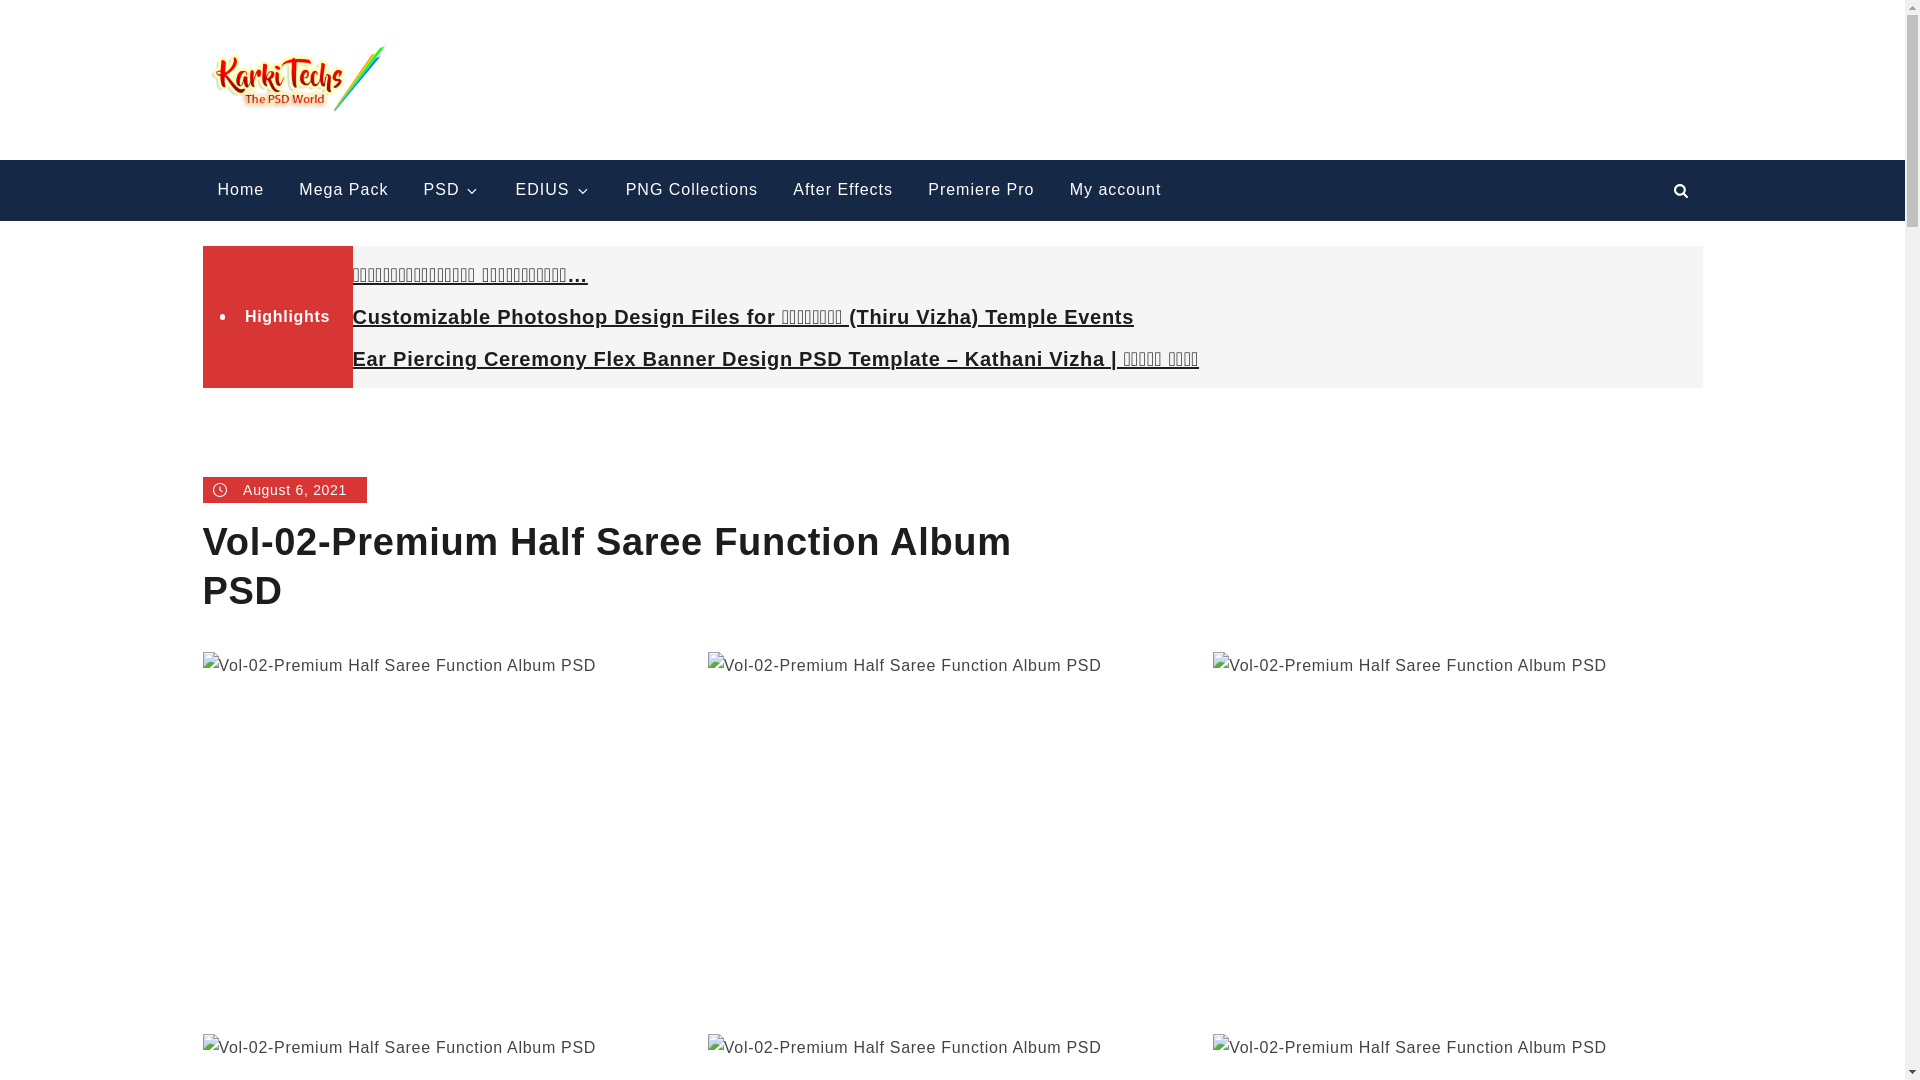  I want to click on Karki Techs, so click(495, 60).